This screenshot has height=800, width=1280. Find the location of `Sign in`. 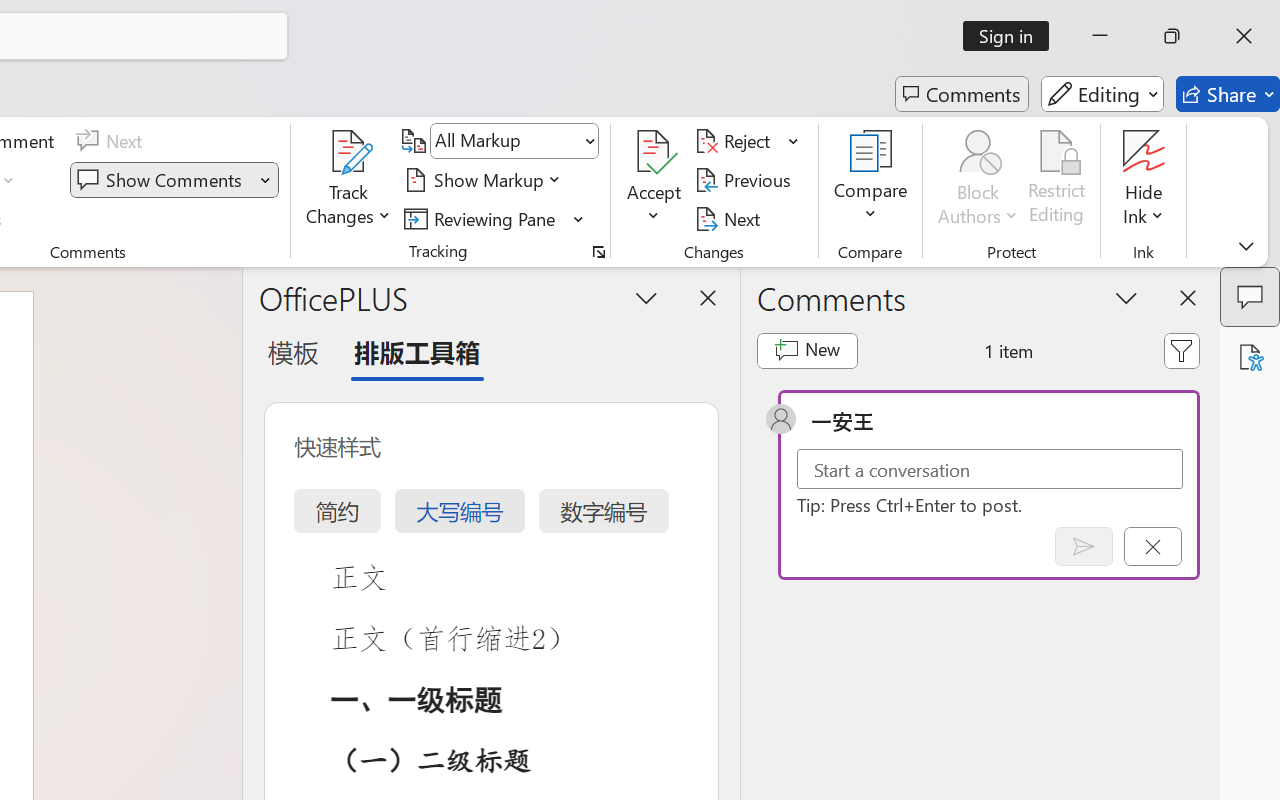

Sign in is located at coordinates (1012, 36).